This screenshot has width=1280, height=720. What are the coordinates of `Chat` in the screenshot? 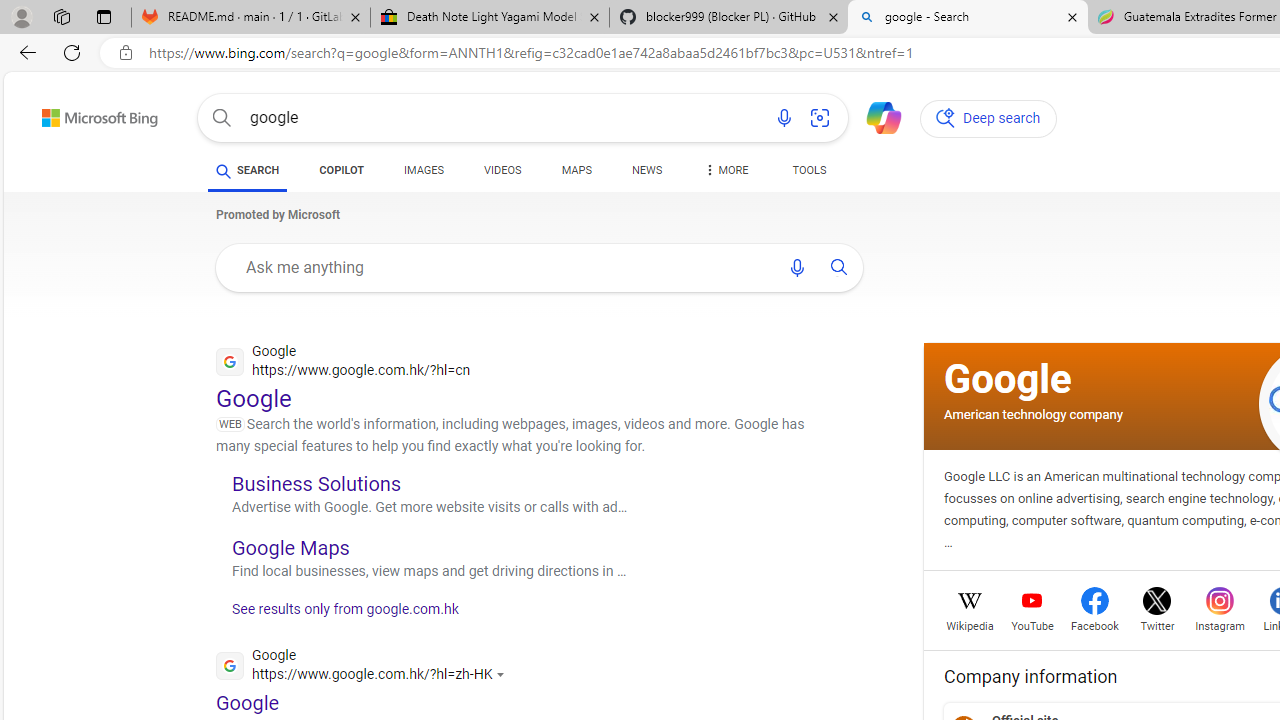 It's located at (875, 116).